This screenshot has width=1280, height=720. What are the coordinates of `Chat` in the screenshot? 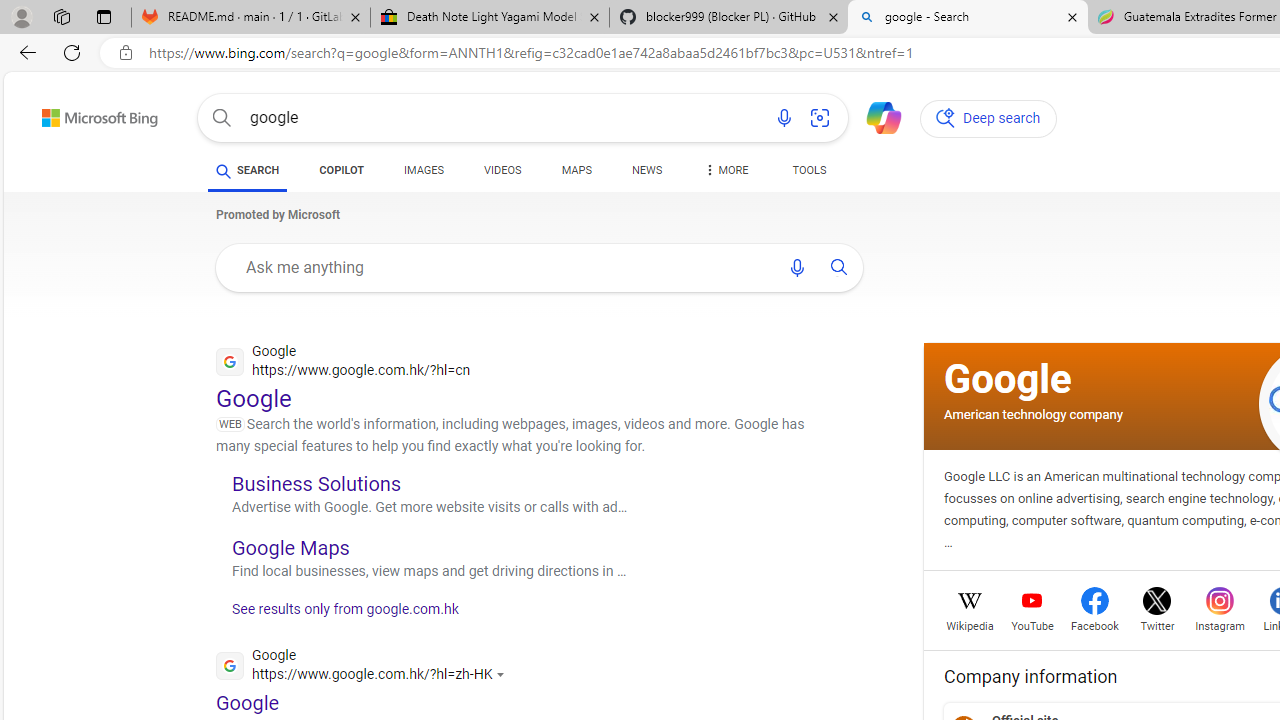 It's located at (875, 116).